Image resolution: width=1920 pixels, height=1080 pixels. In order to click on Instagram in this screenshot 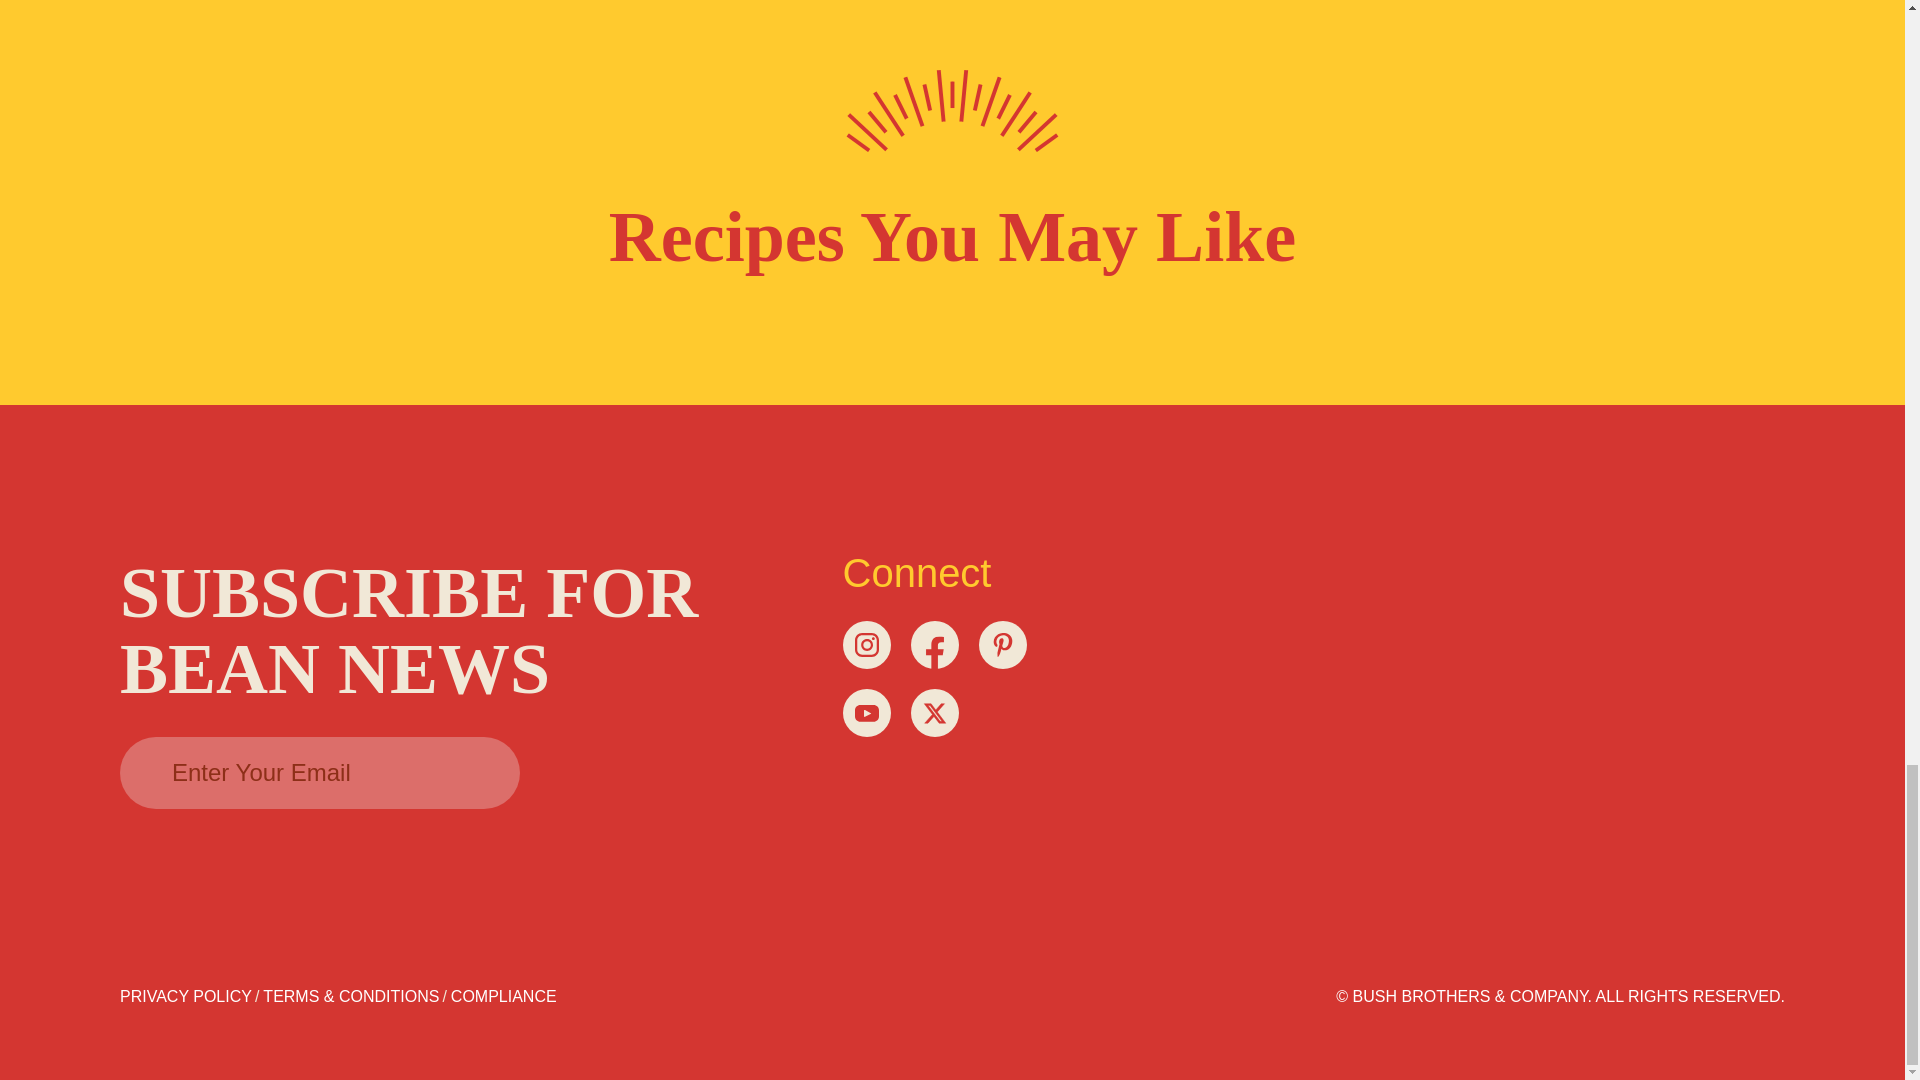, I will do `click(866, 644)`.